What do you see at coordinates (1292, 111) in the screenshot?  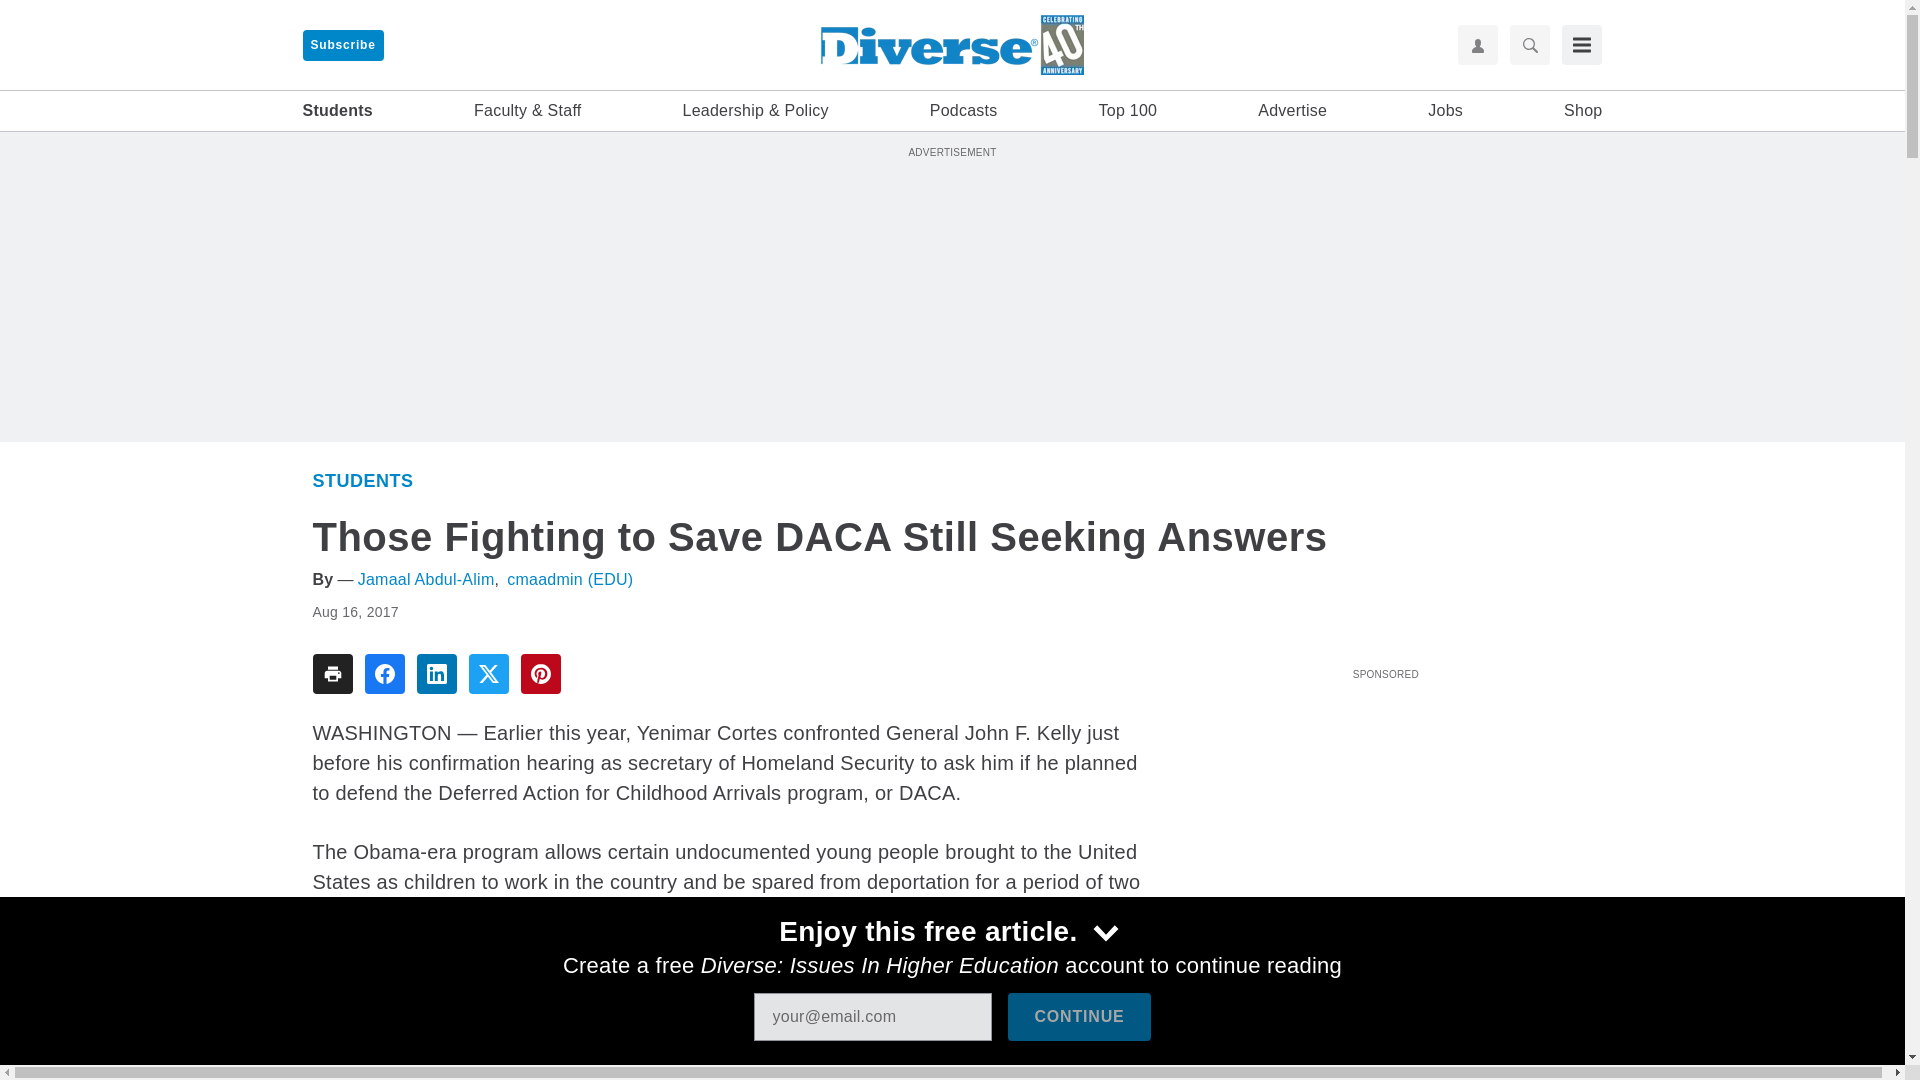 I see `Advertise` at bounding box center [1292, 111].